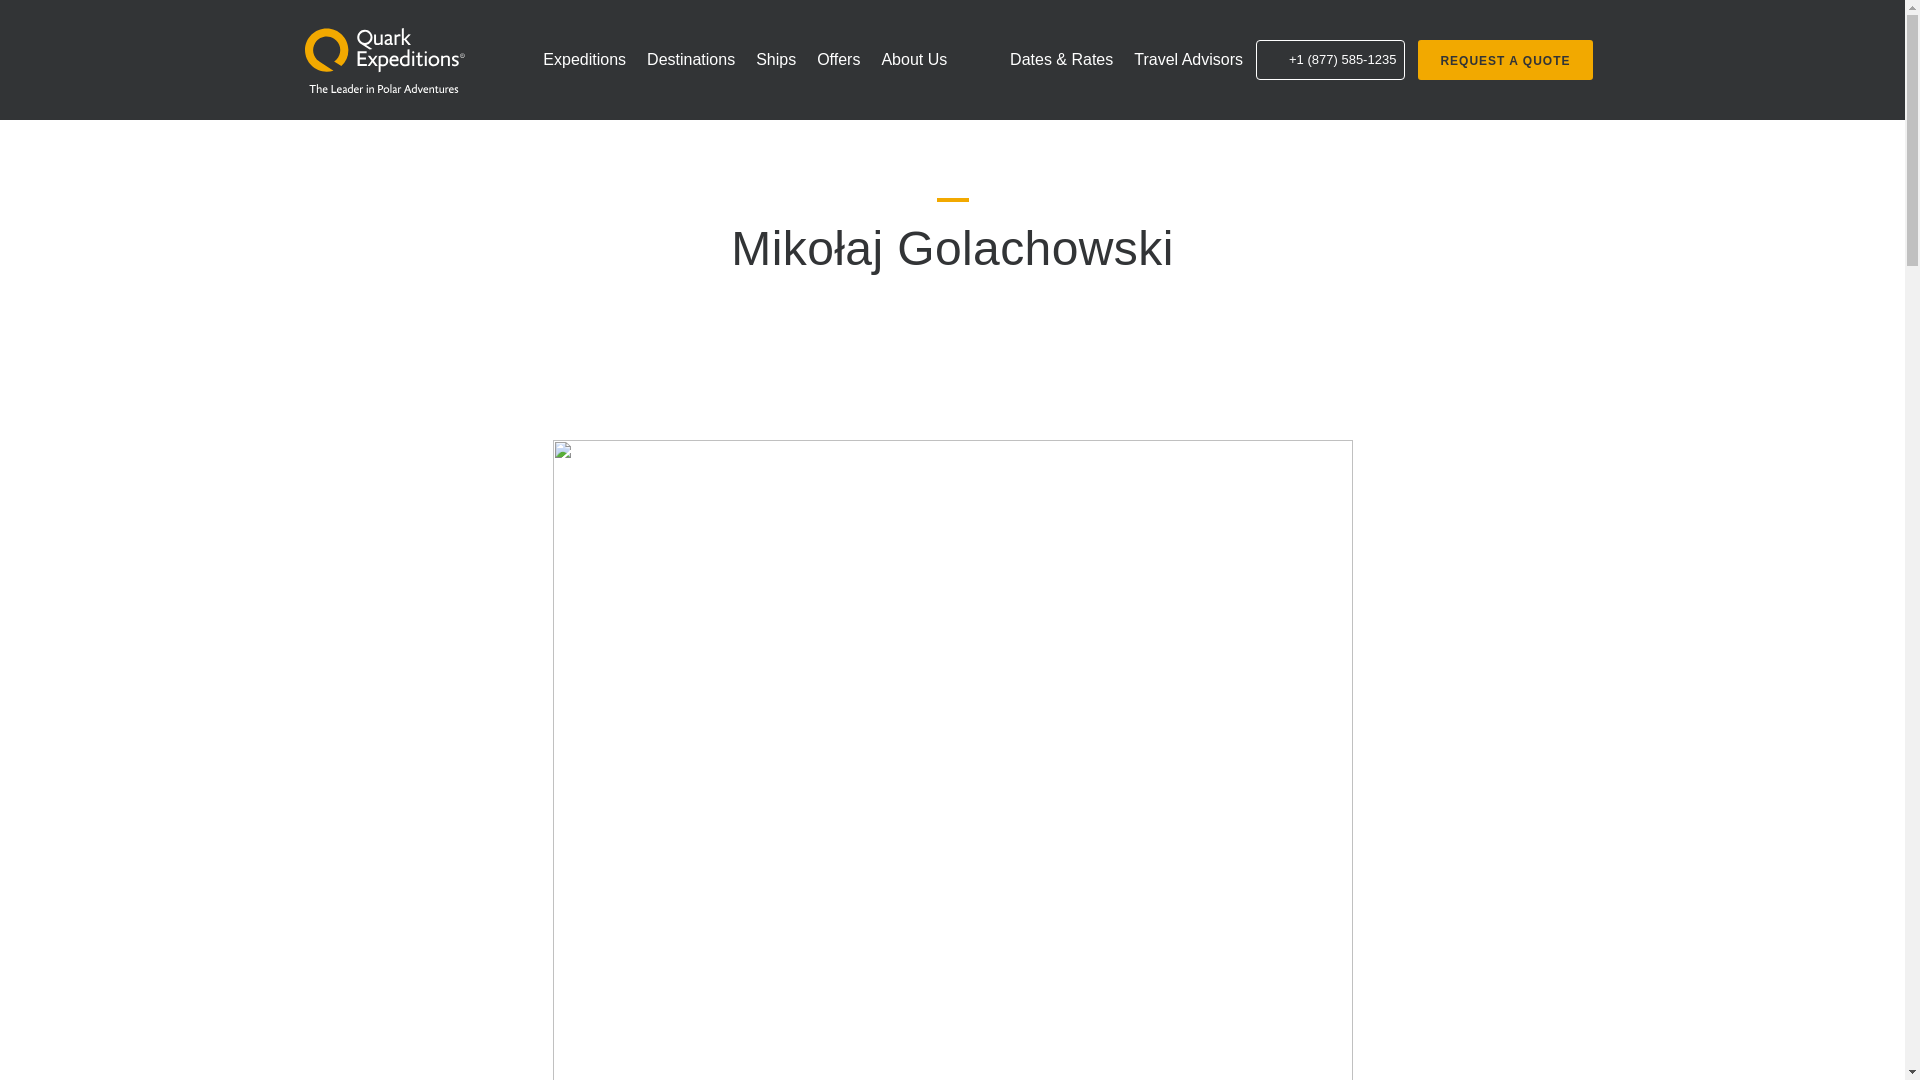  Describe the element at coordinates (691, 60) in the screenshot. I see `Destinations` at that location.